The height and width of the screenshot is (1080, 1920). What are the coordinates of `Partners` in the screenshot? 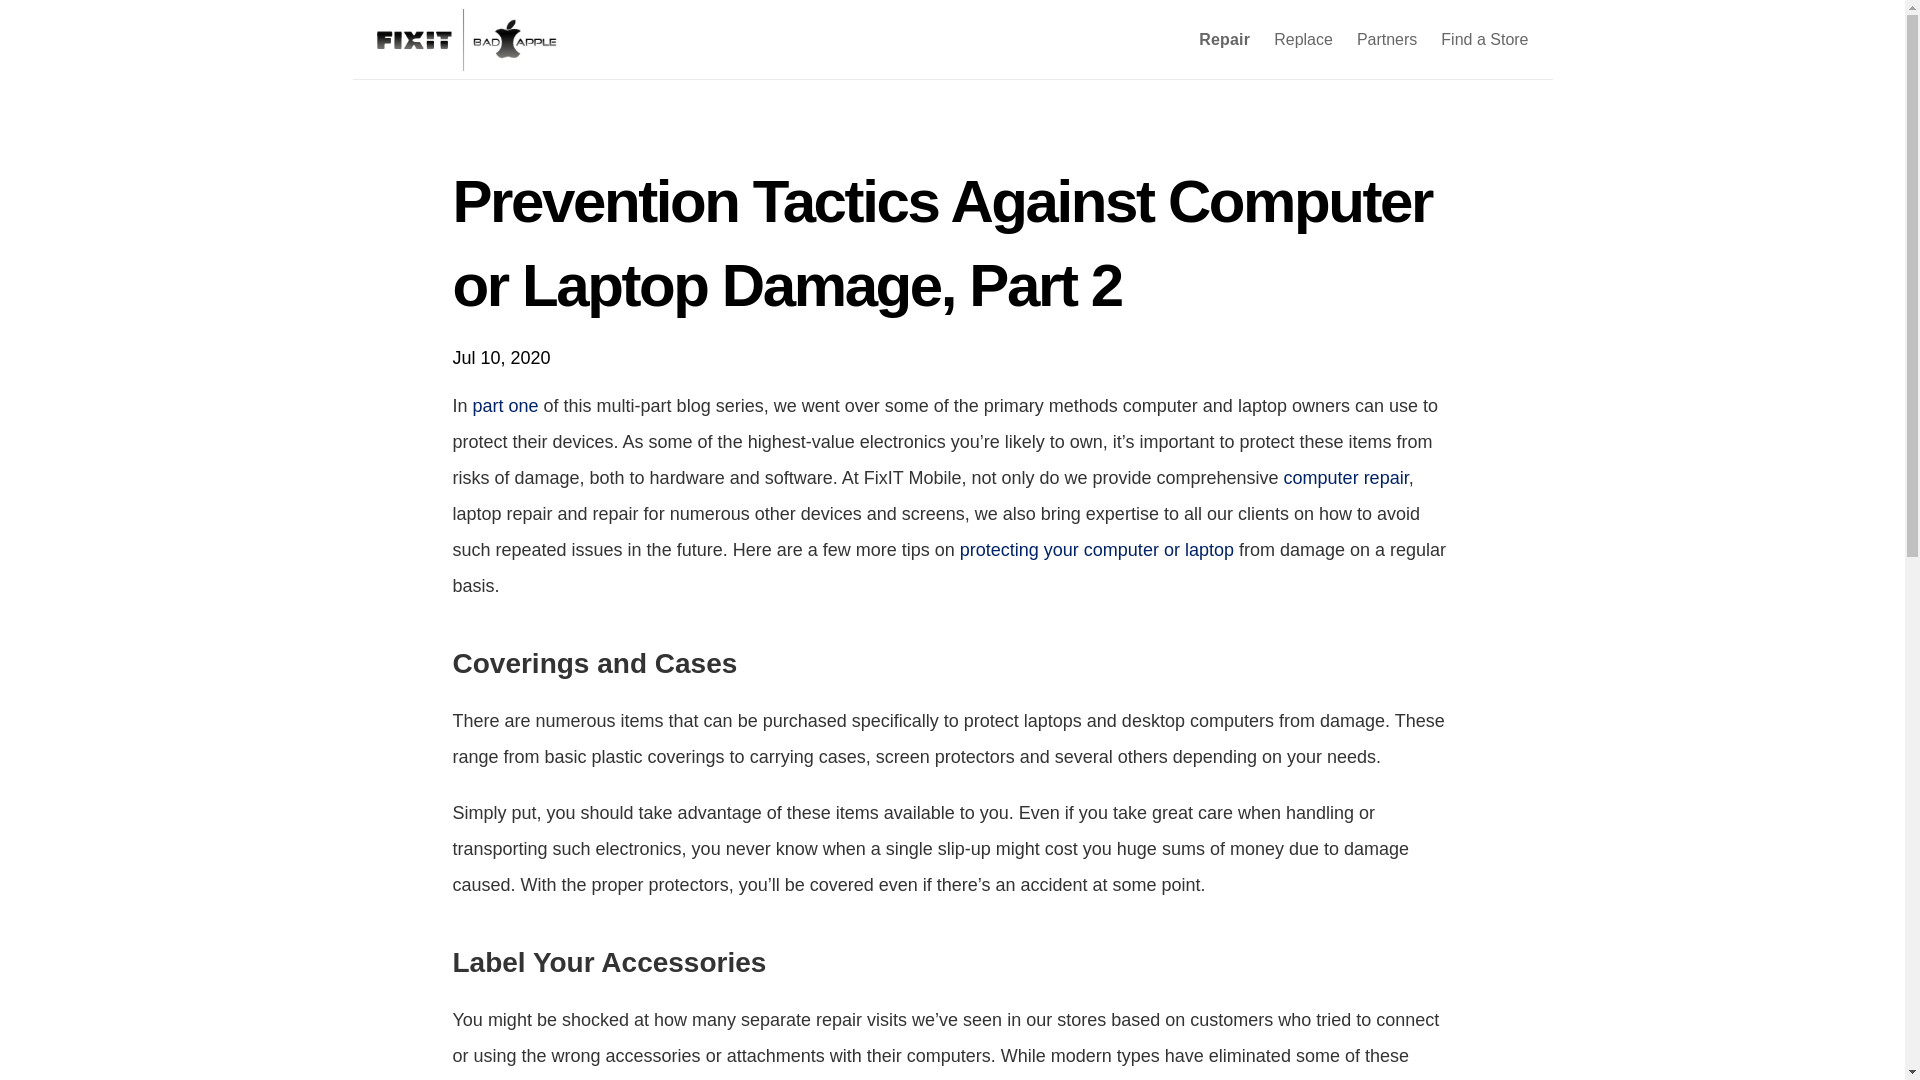 It's located at (1386, 39).